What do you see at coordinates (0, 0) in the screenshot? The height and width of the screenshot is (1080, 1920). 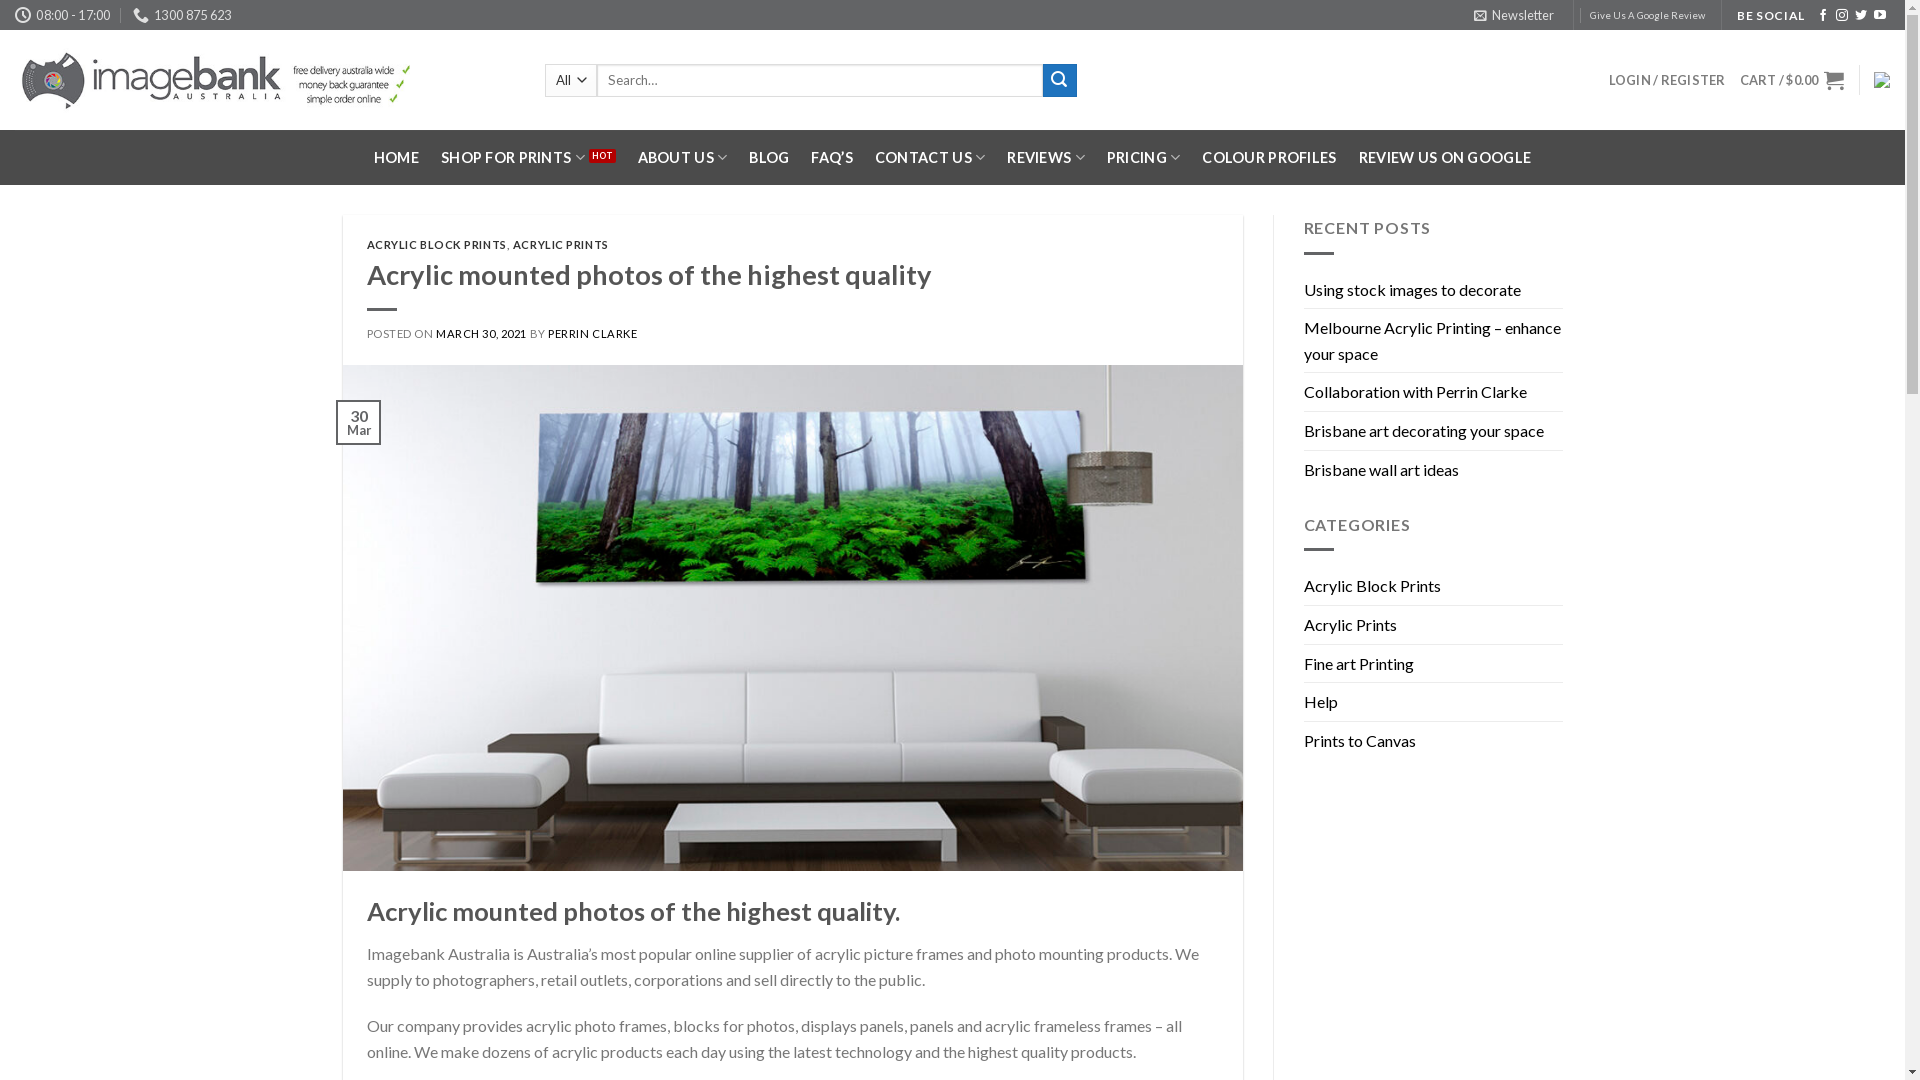 I see `Skip to content` at bounding box center [0, 0].